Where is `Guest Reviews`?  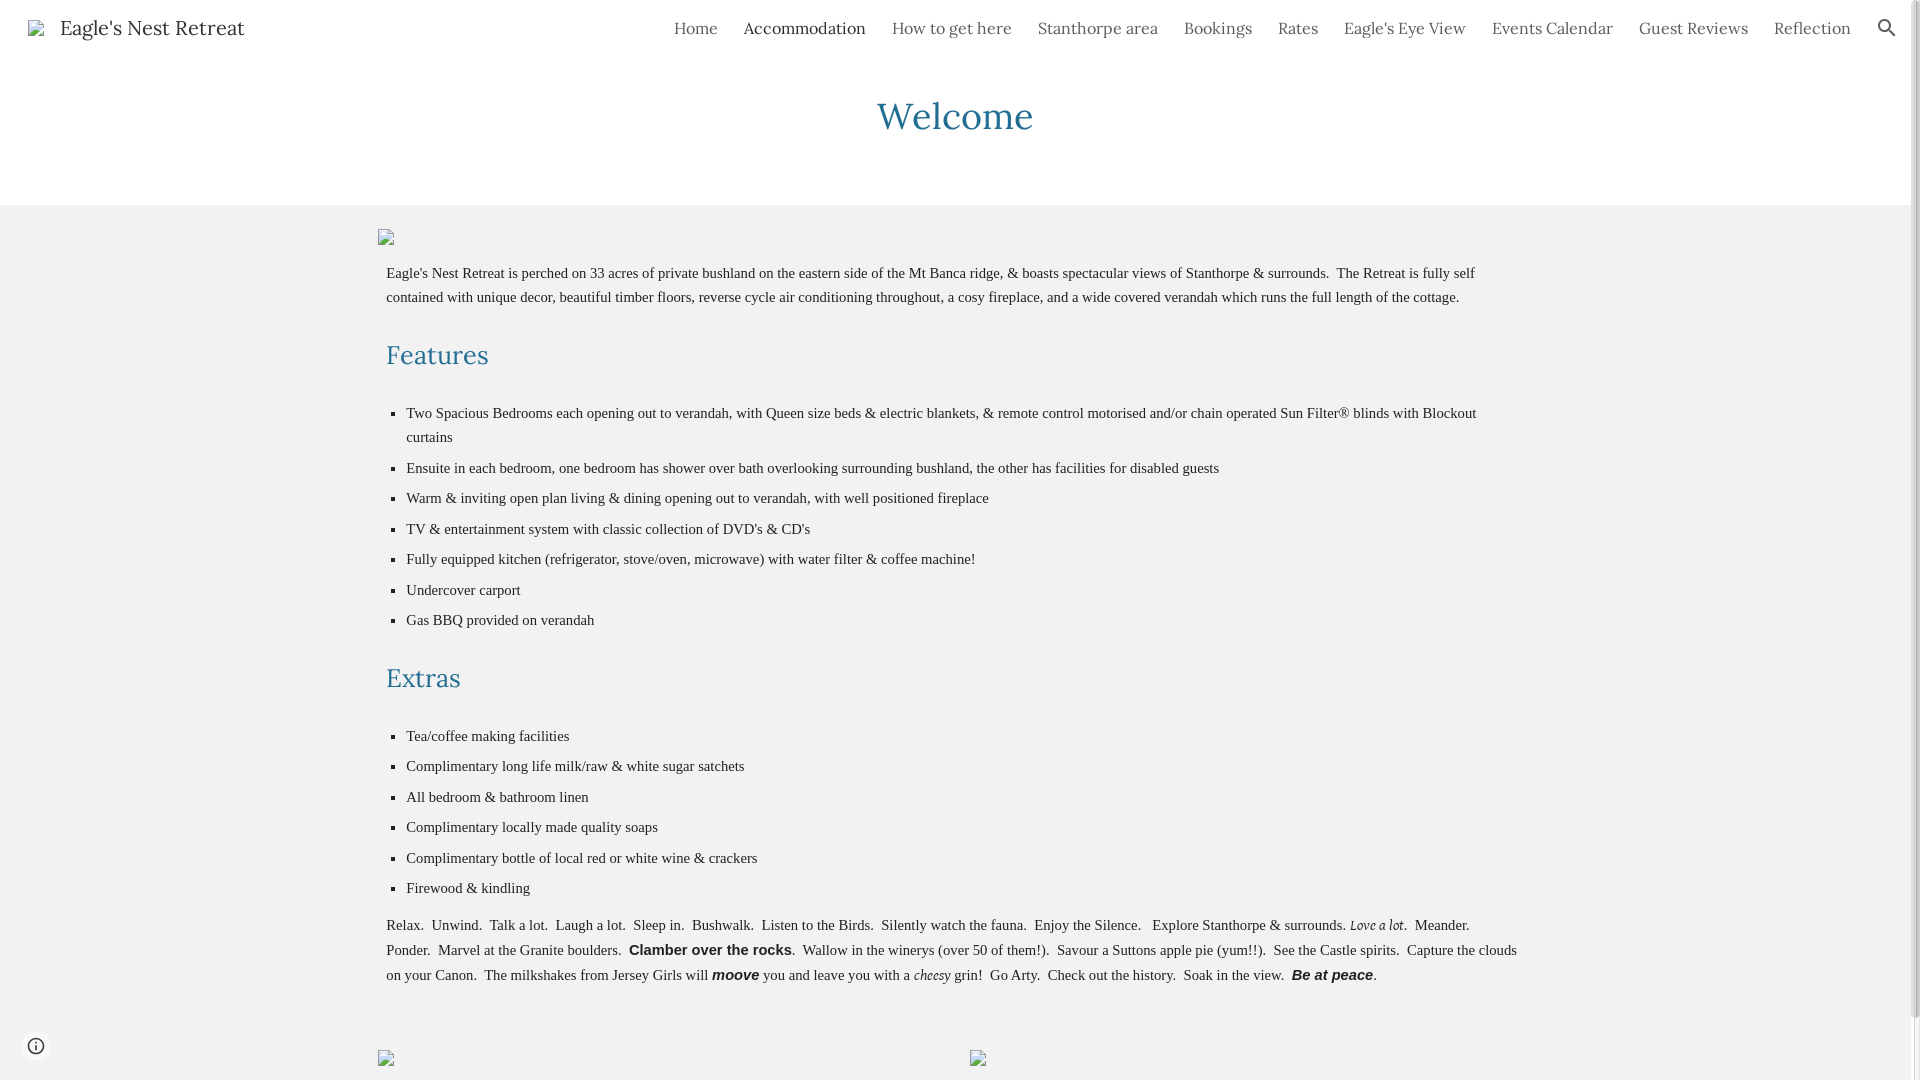
Guest Reviews is located at coordinates (1694, 28).